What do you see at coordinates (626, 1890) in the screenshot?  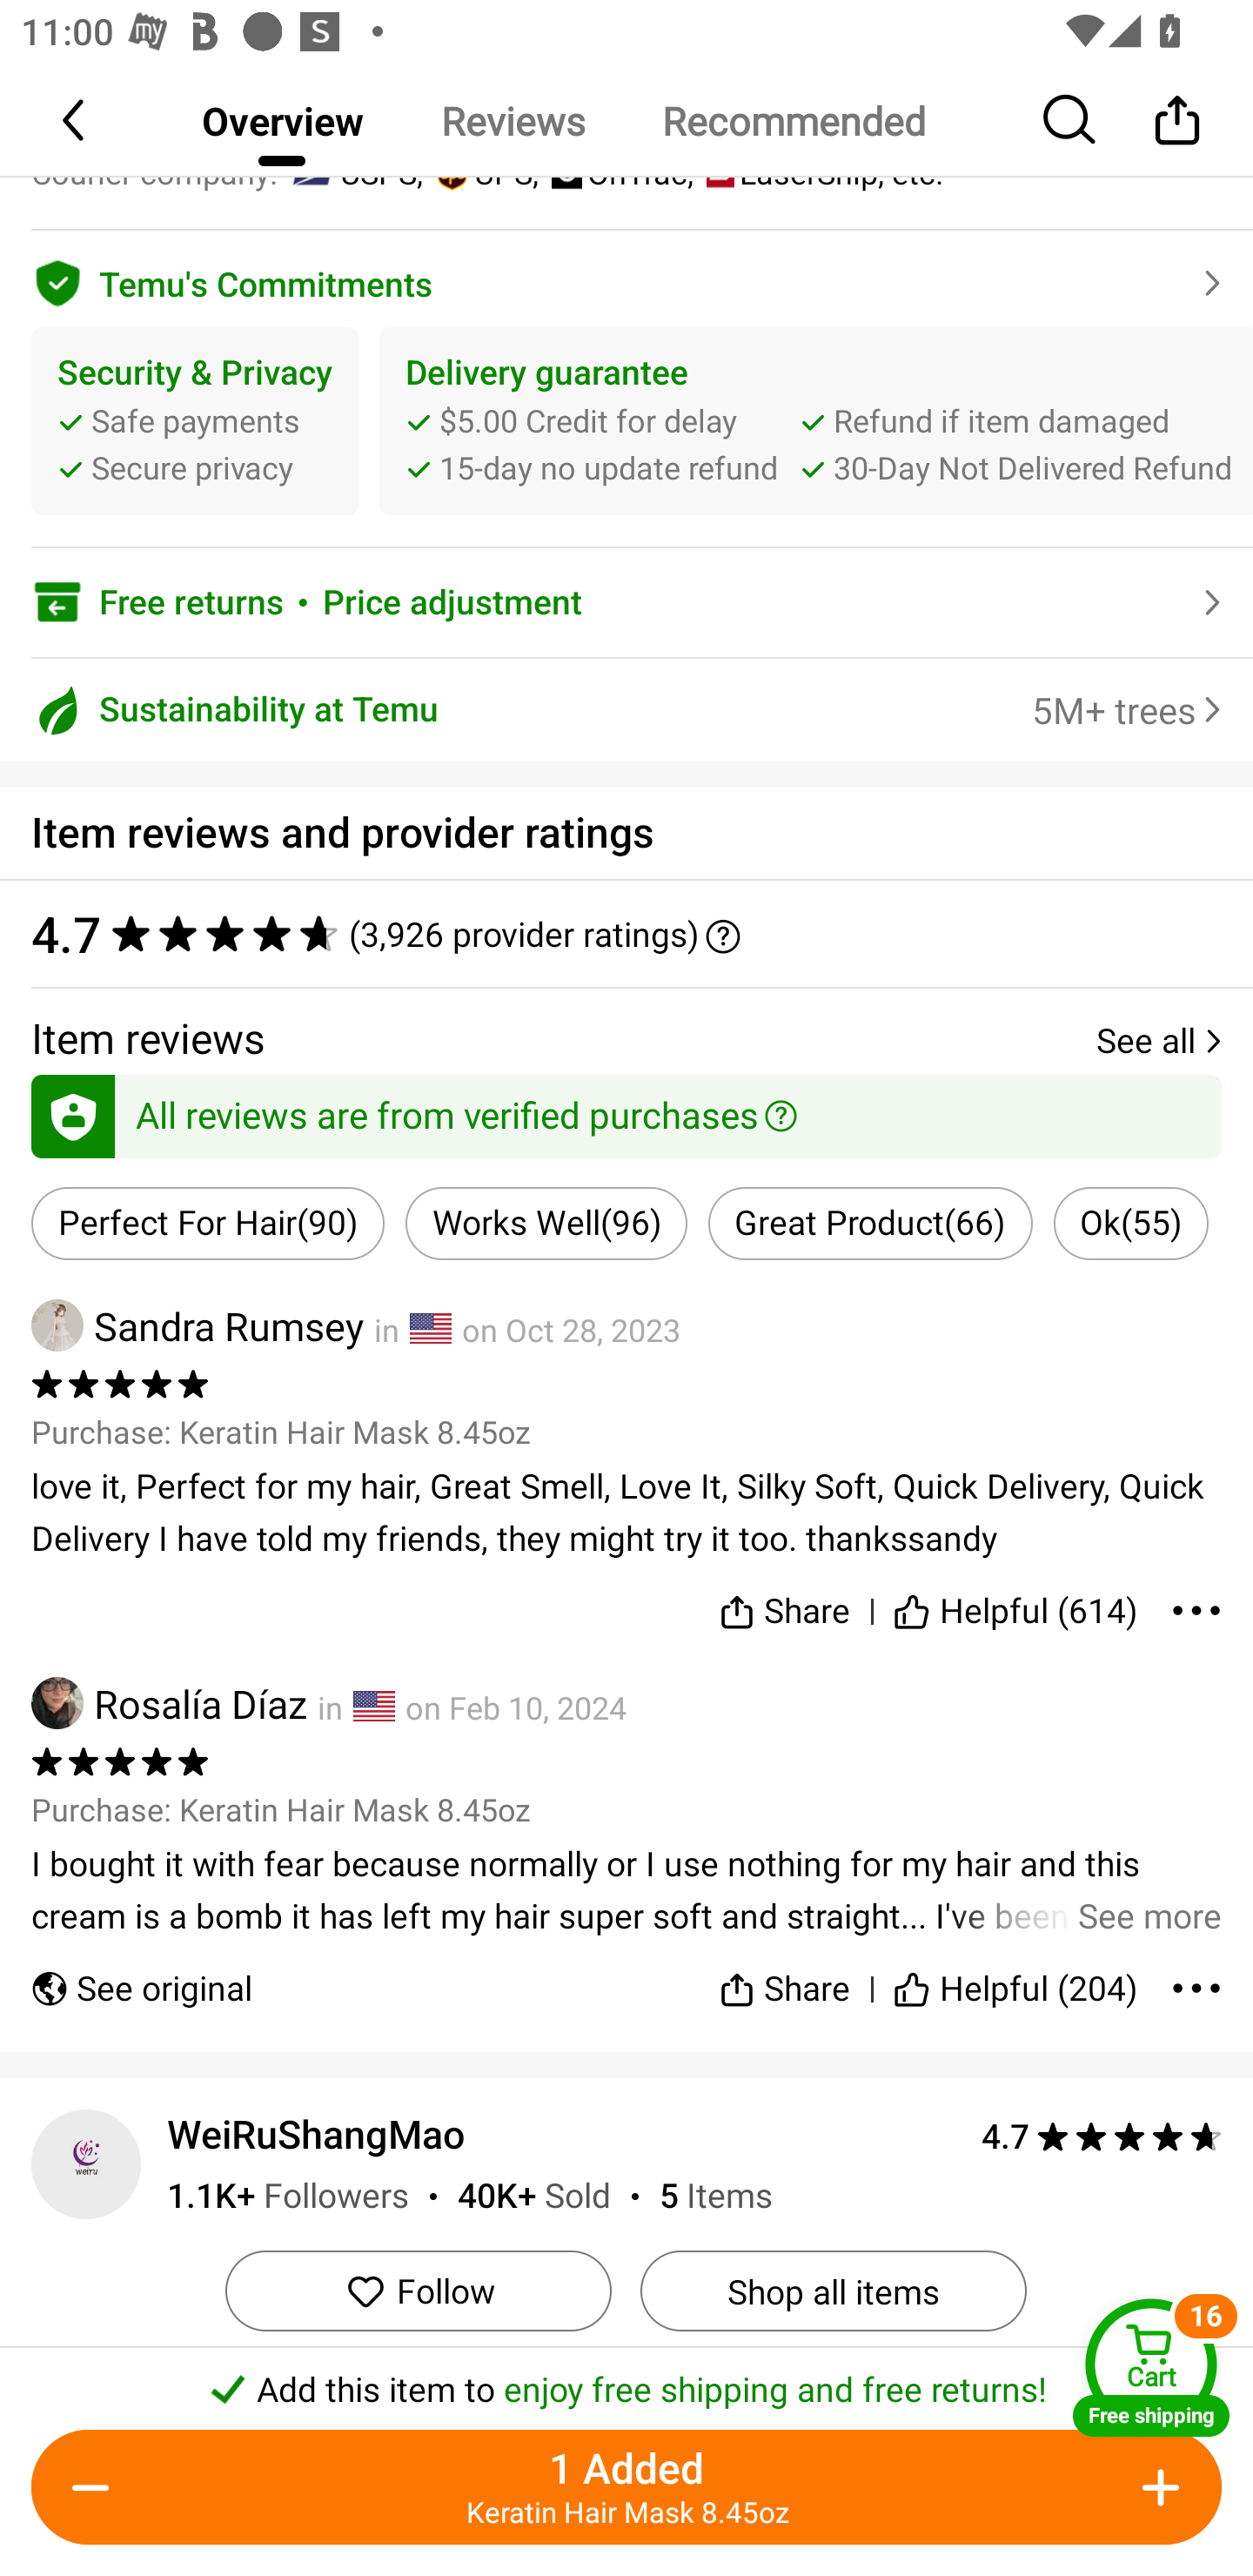 I see `See more` at bounding box center [626, 1890].